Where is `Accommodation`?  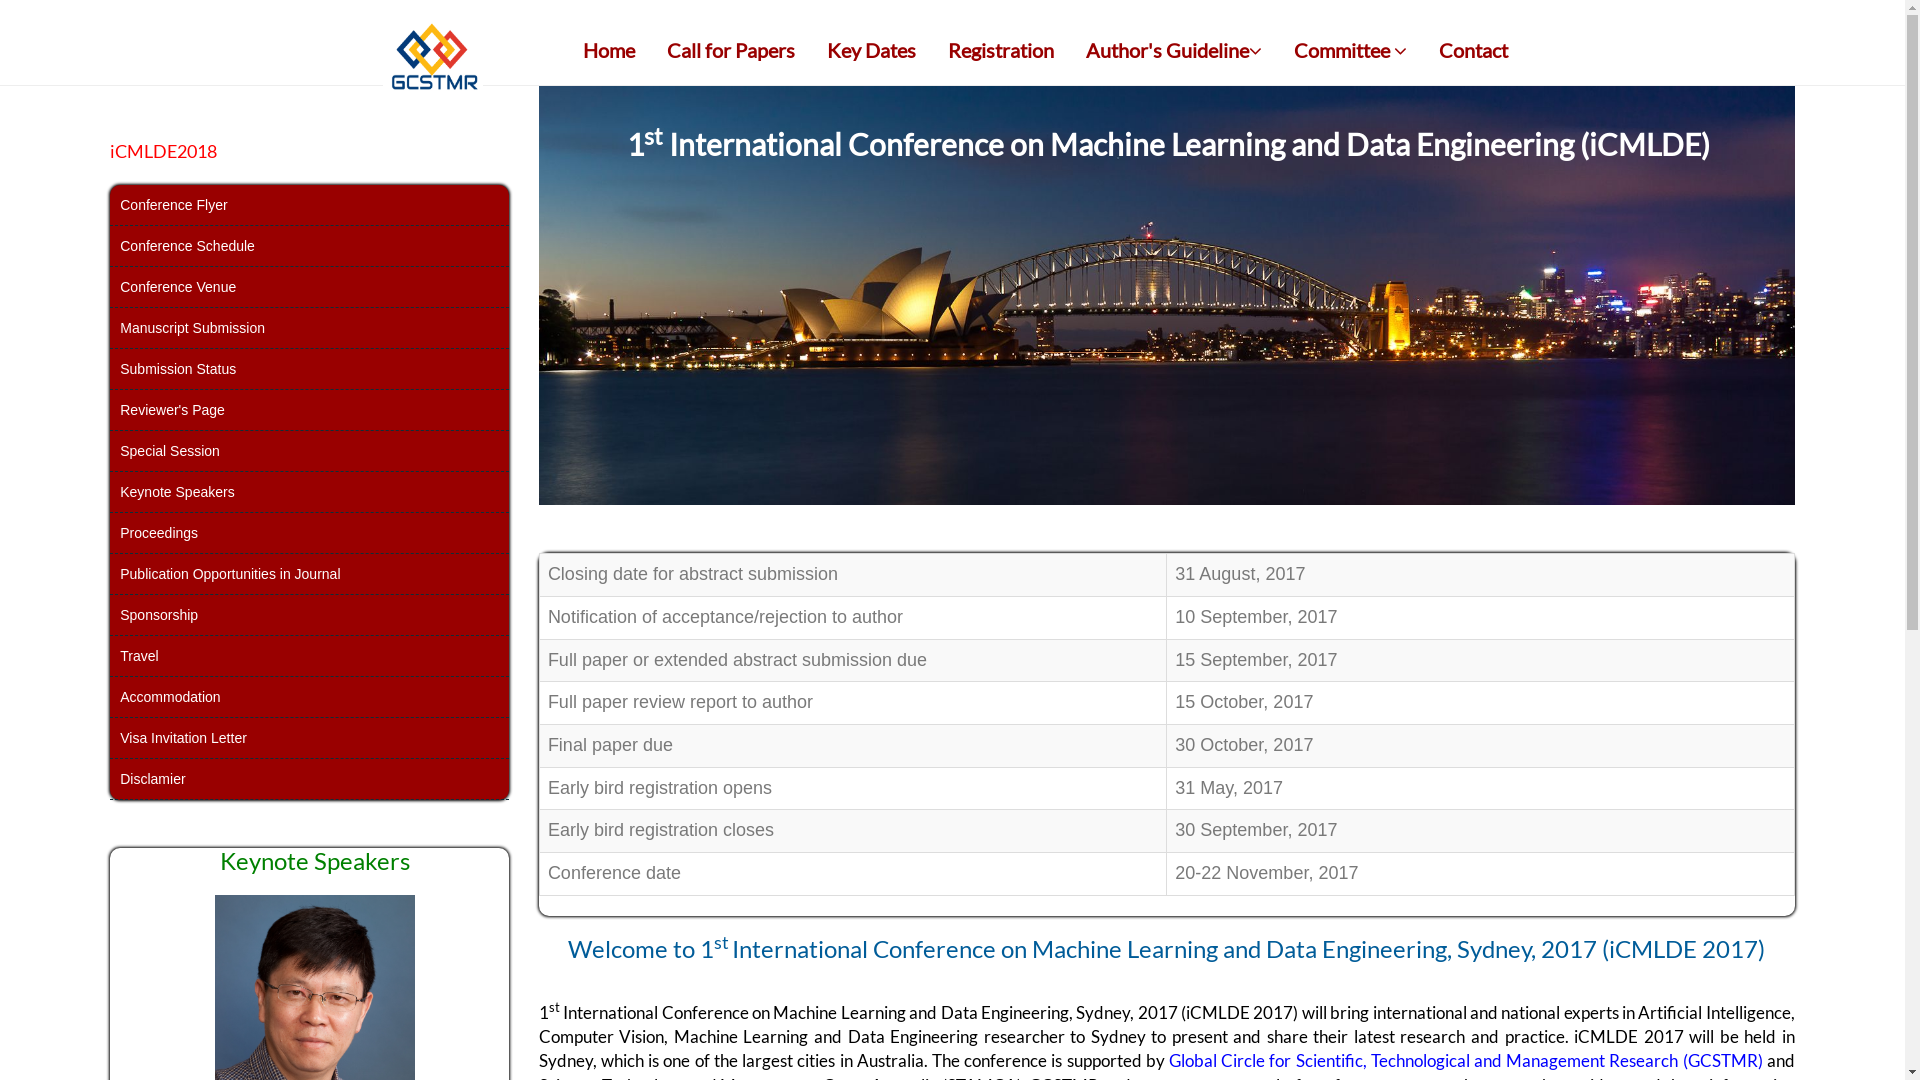 Accommodation is located at coordinates (309, 698).